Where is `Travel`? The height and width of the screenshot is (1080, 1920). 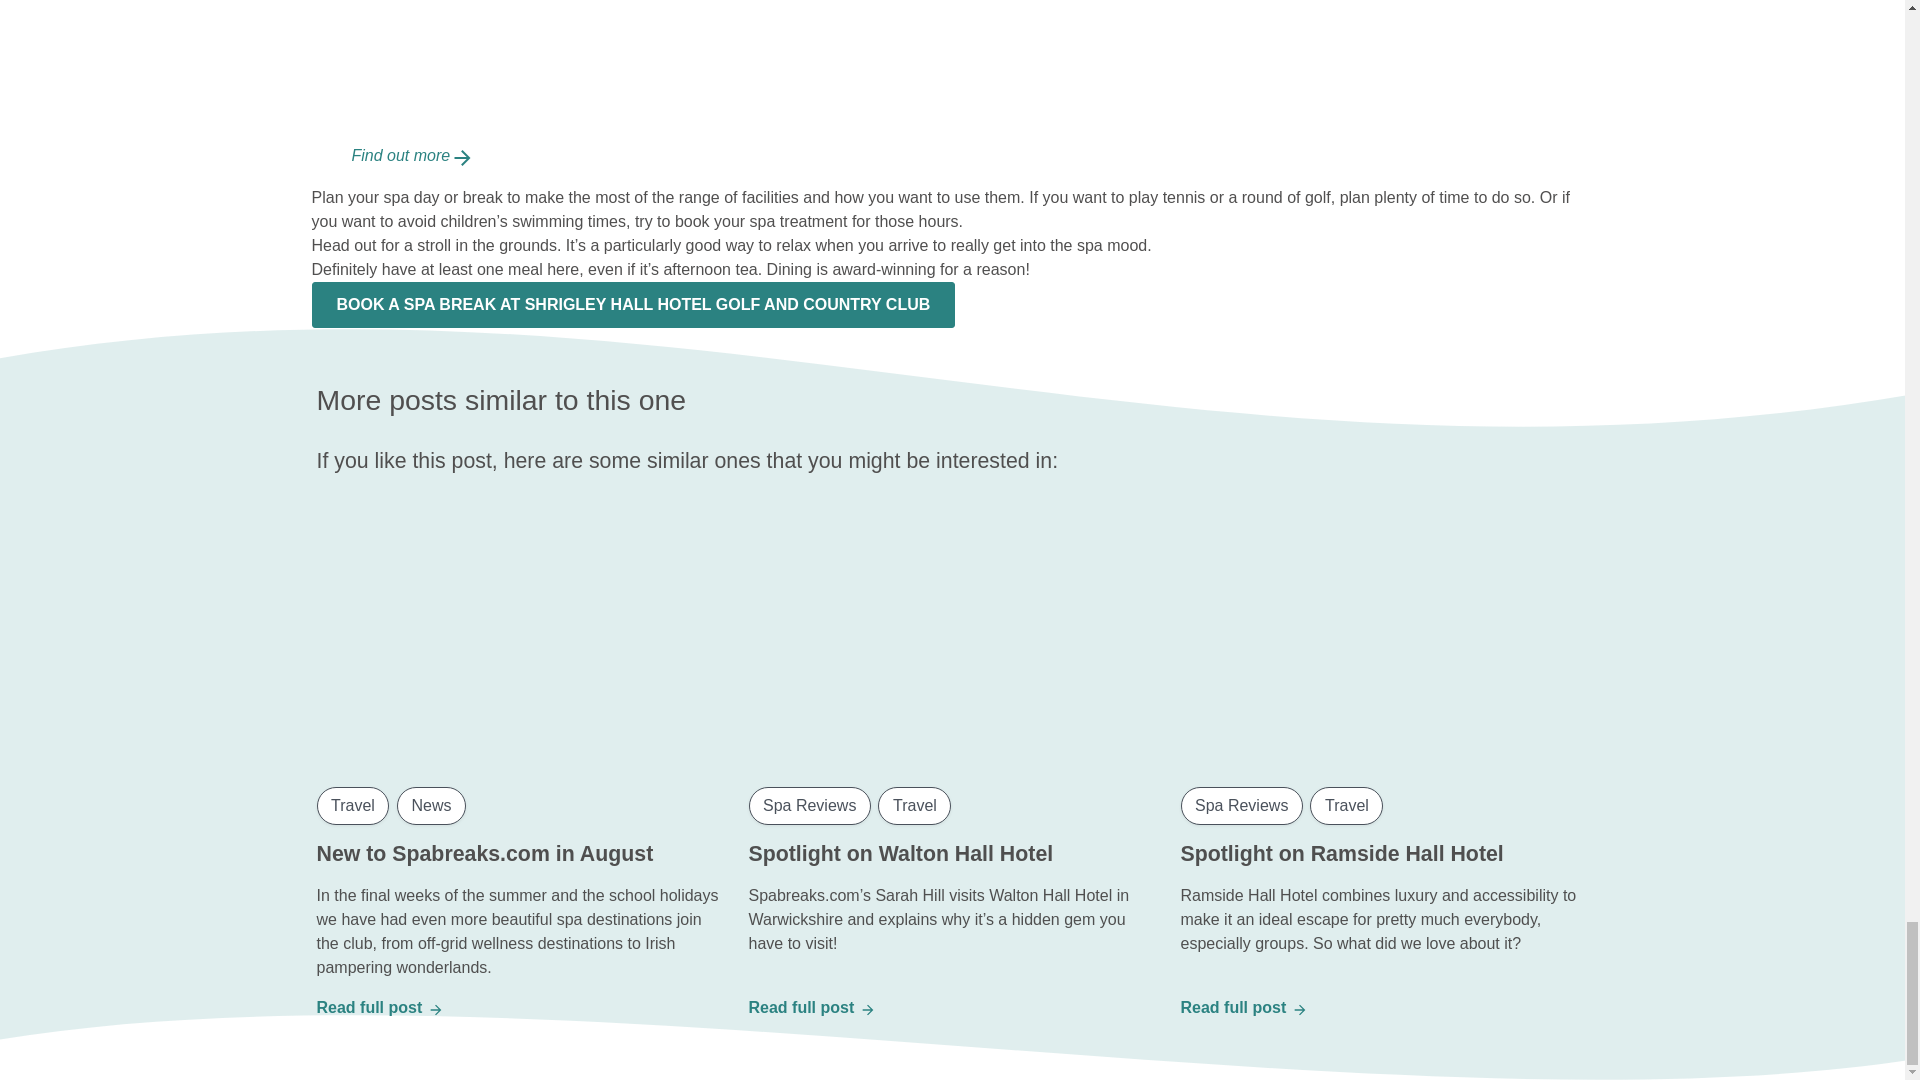
Travel is located at coordinates (352, 806).